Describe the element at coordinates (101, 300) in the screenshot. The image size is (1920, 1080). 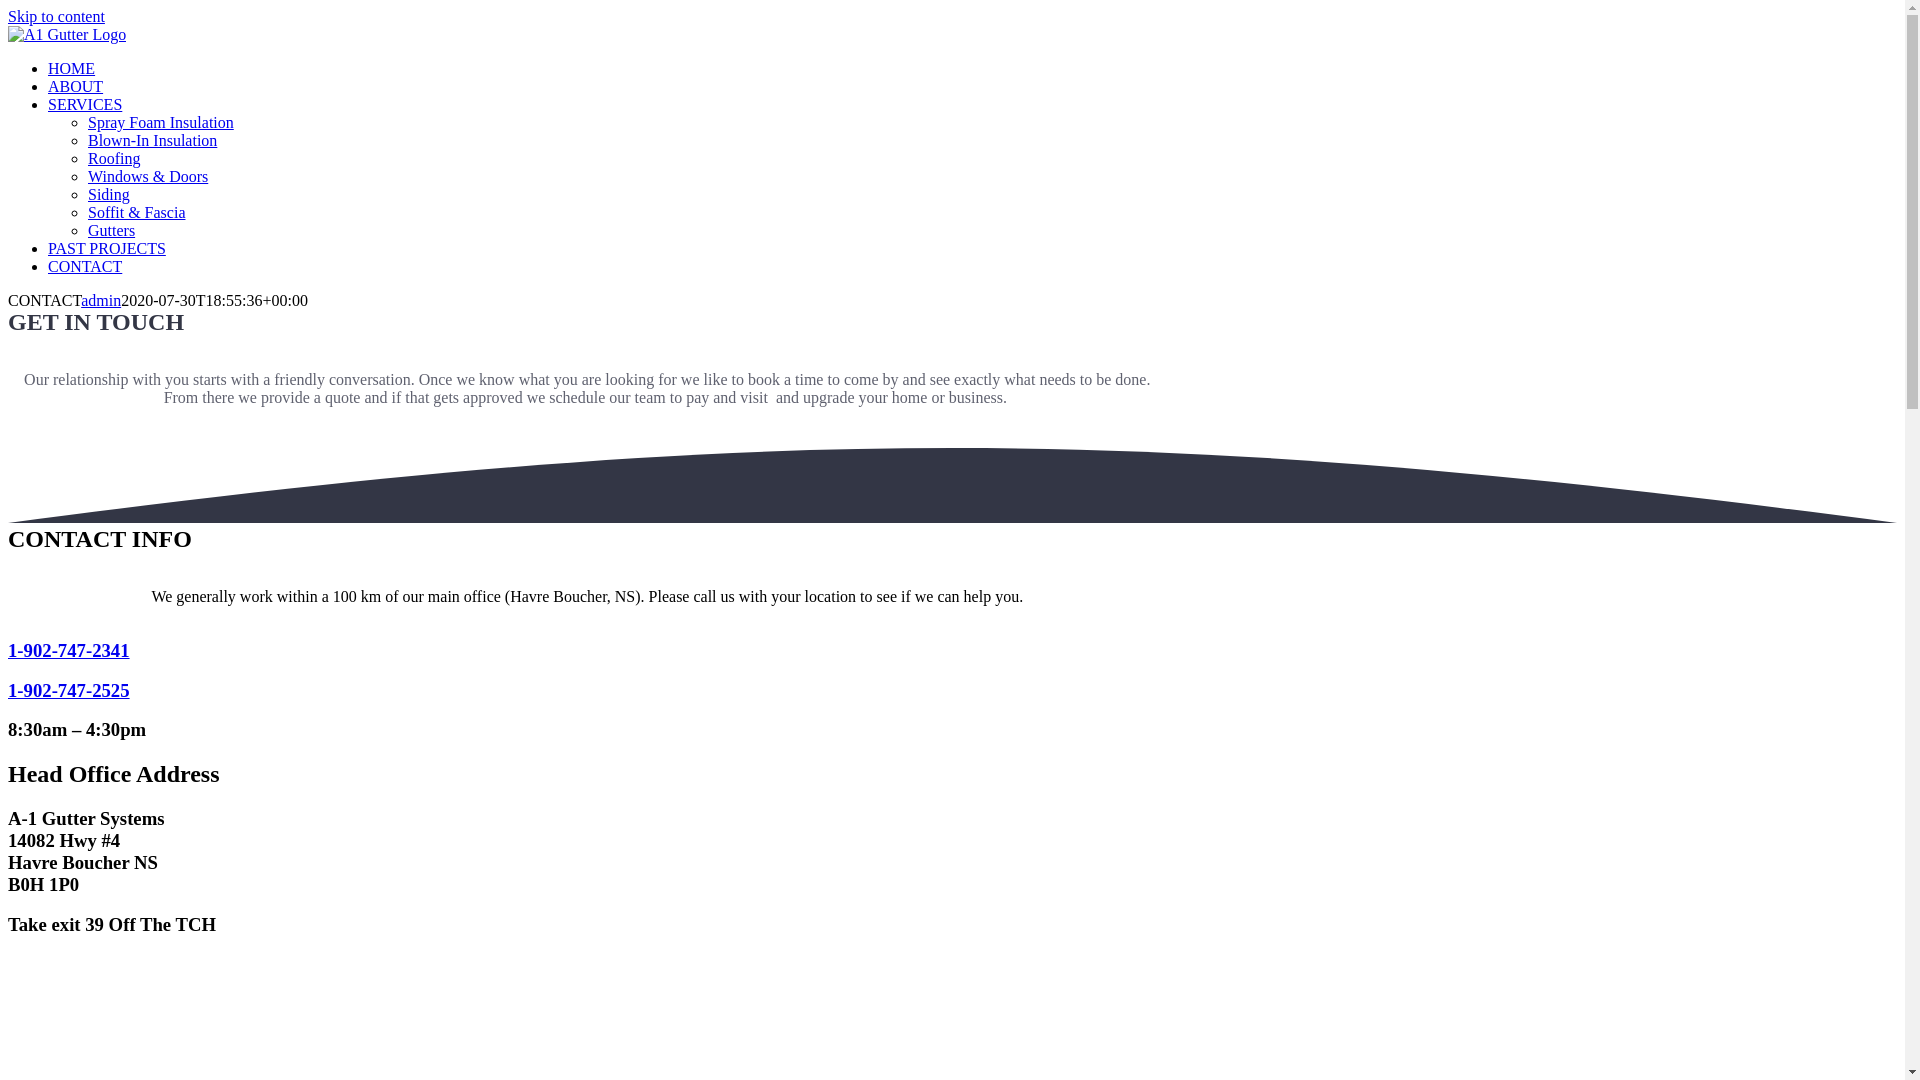
I see `admin` at that location.